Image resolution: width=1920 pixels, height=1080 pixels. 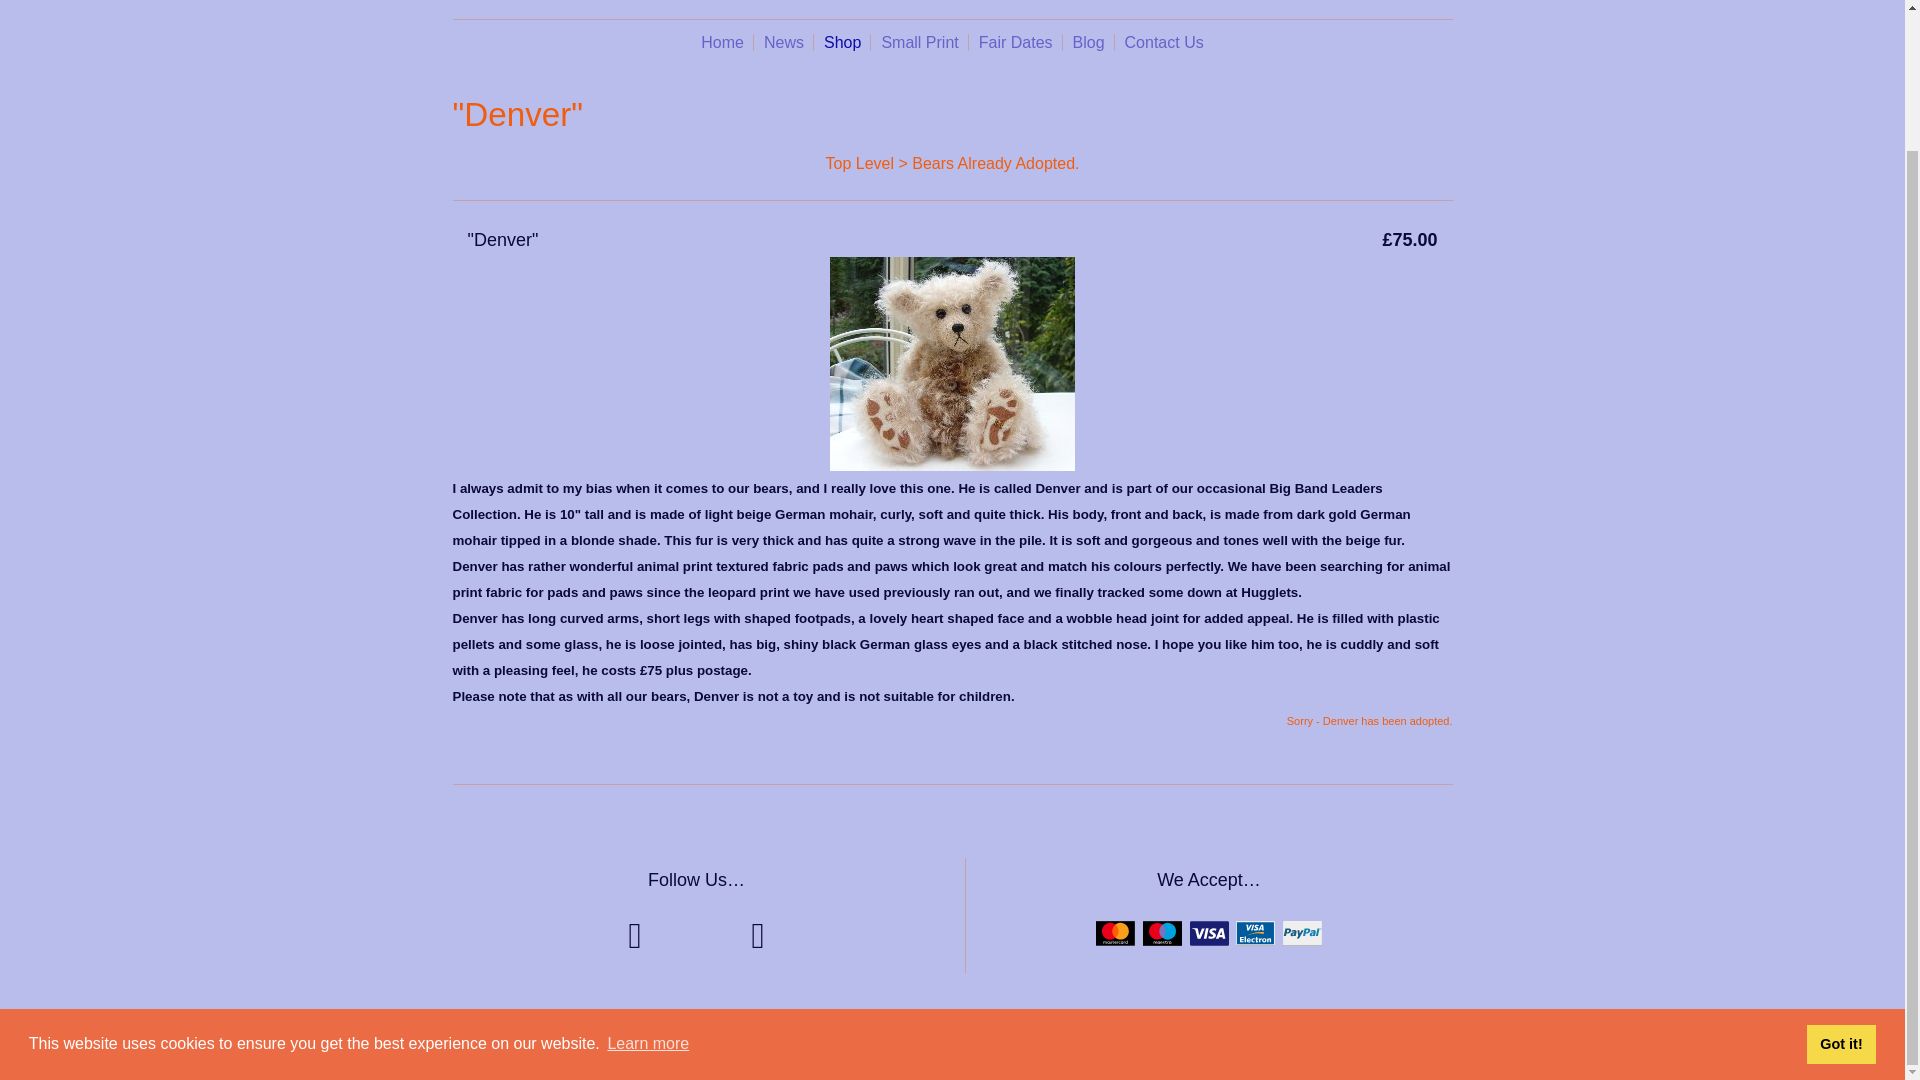 What do you see at coordinates (784, 42) in the screenshot?
I see `News` at bounding box center [784, 42].